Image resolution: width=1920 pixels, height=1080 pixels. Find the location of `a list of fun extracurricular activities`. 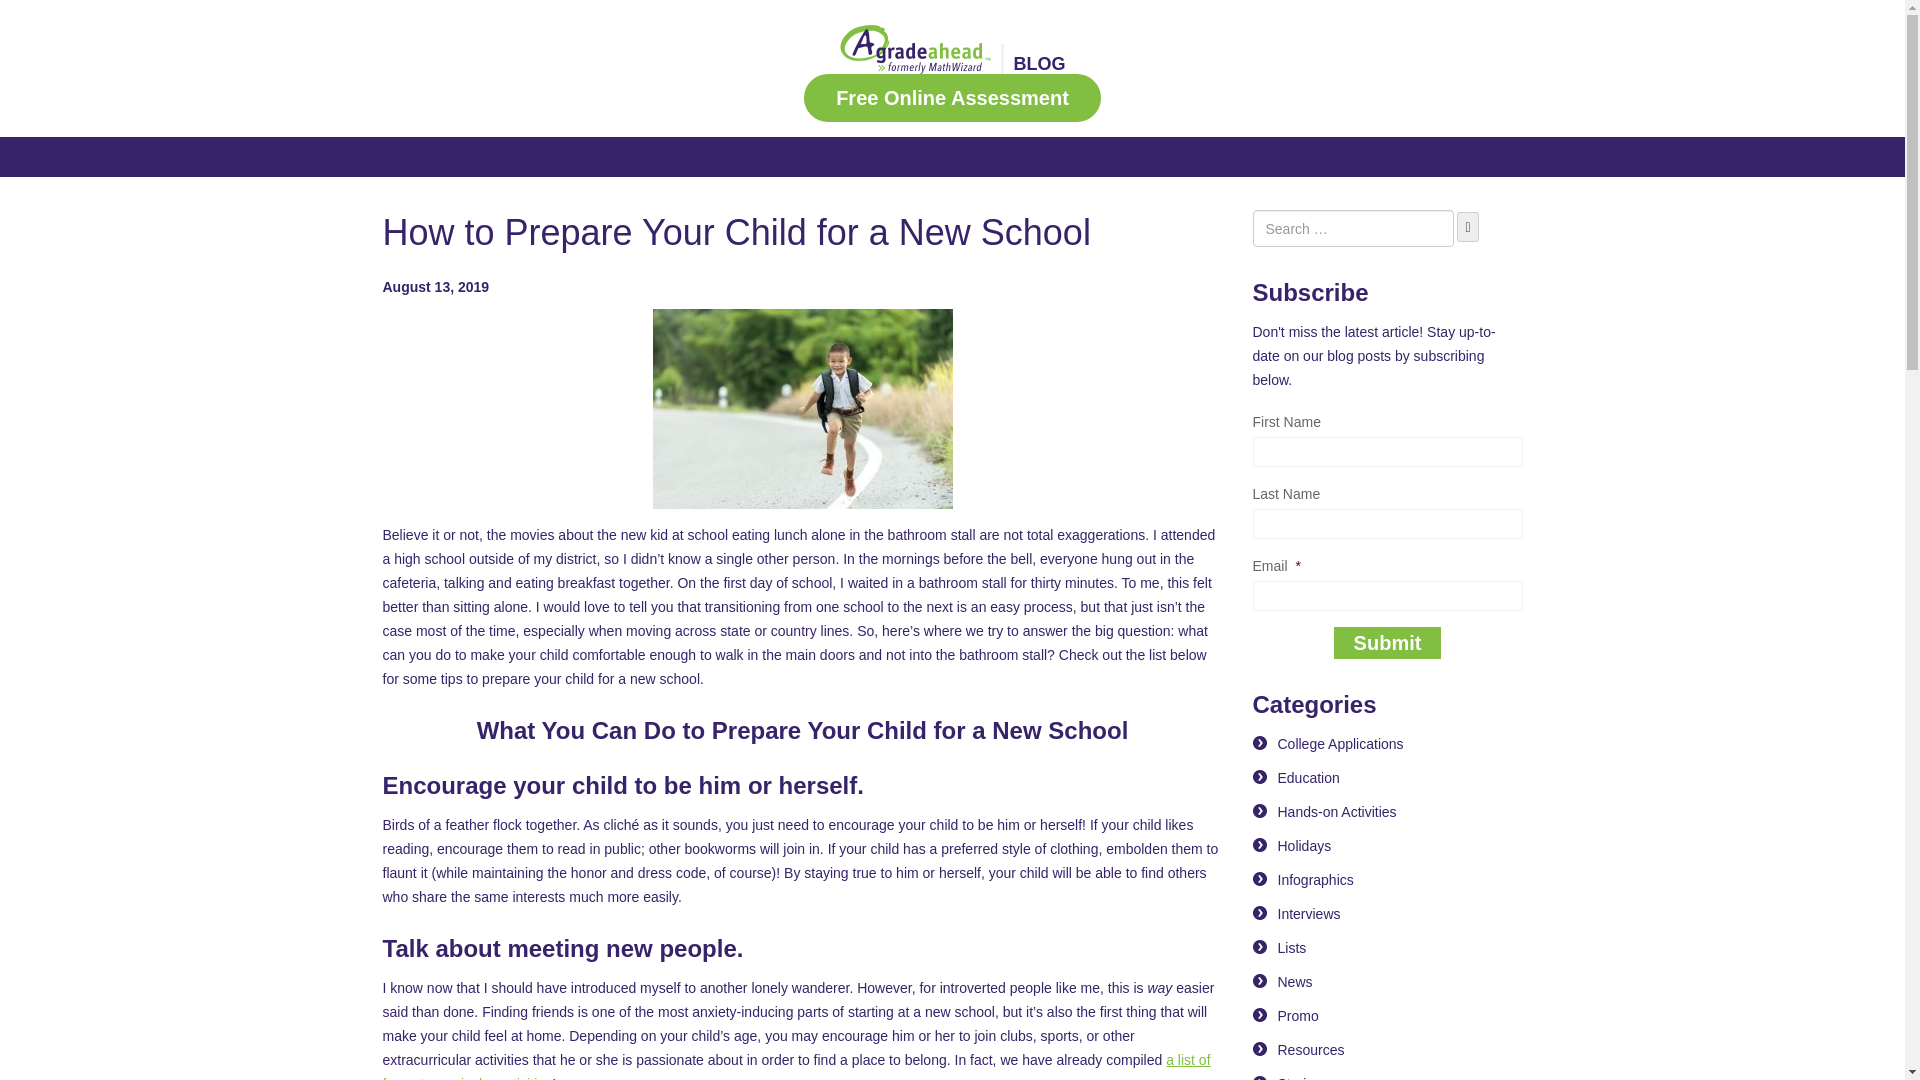

a list of fun extracurricular activities is located at coordinates (796, 1066).